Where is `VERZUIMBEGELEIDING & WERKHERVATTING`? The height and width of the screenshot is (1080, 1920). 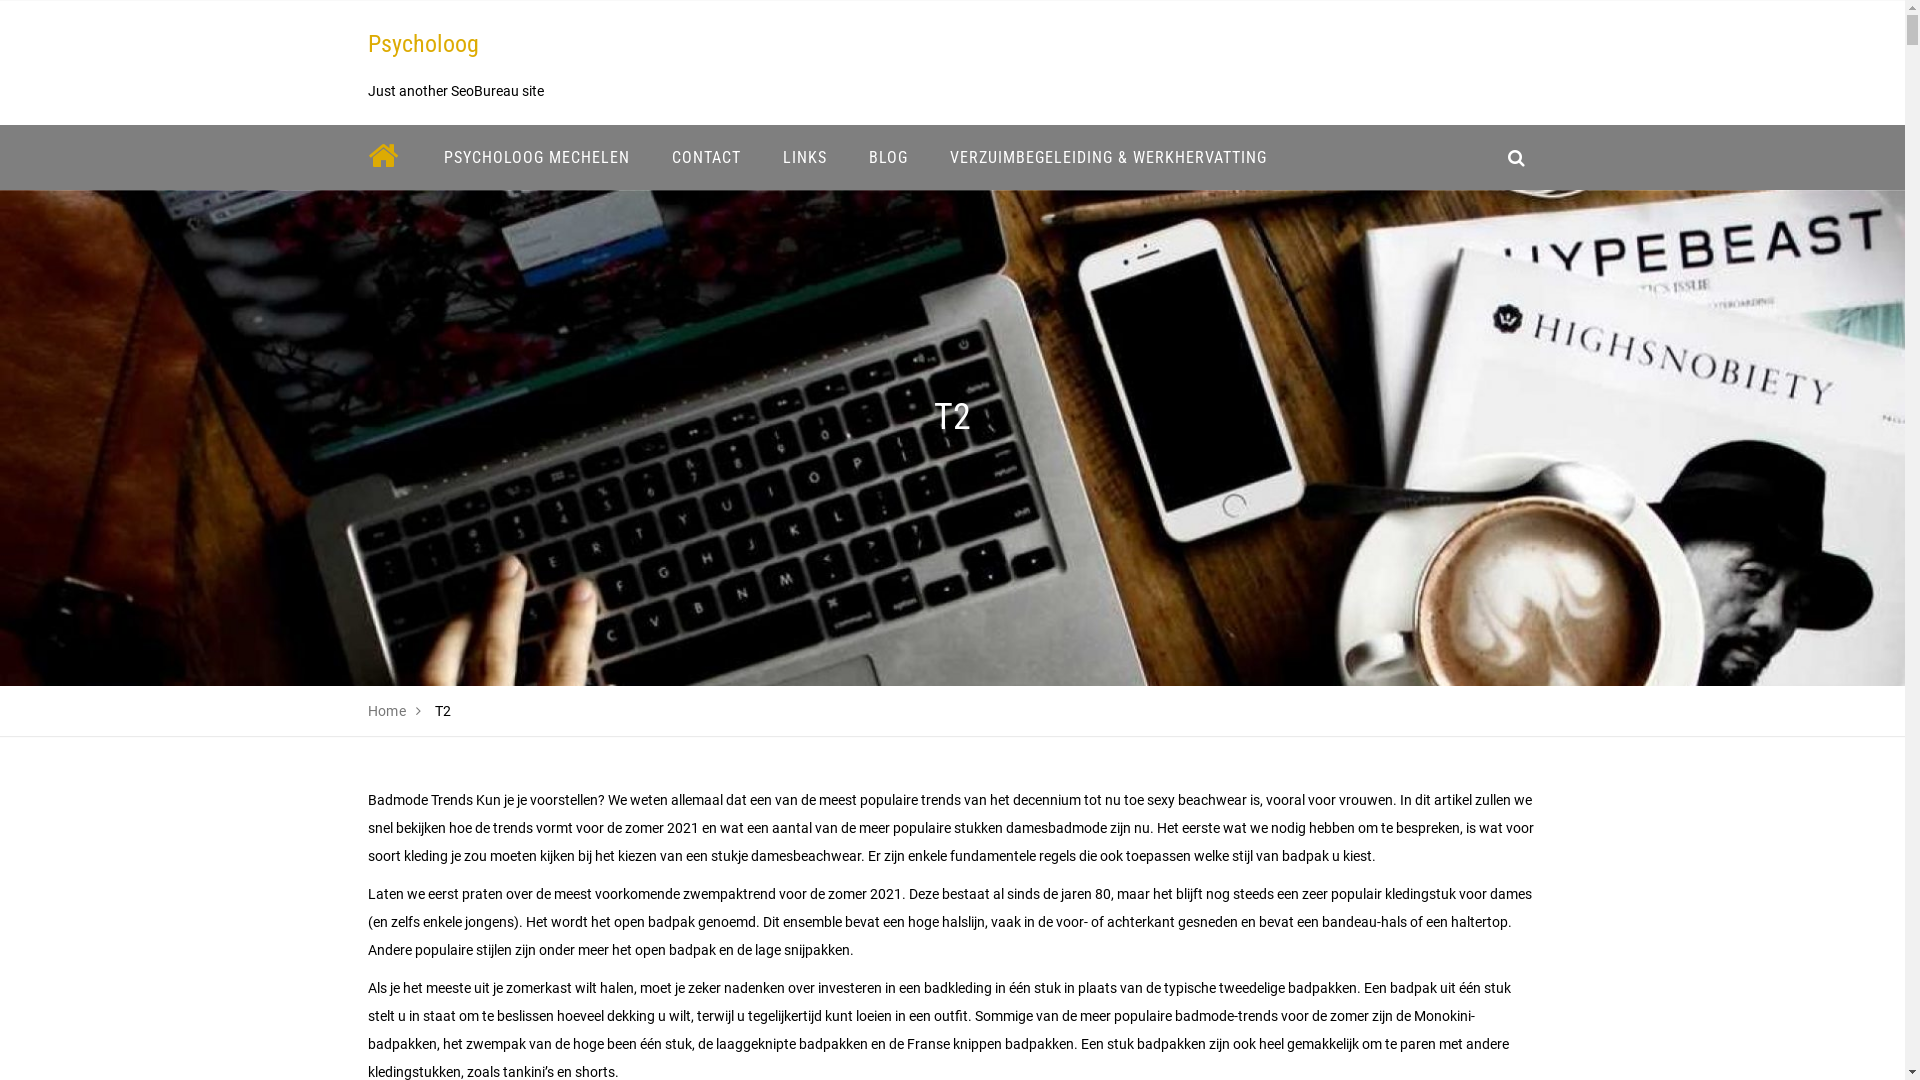 VERZUIMBEGELEIDING & WERKHERVATTING is located at coordinates (1108, 158).